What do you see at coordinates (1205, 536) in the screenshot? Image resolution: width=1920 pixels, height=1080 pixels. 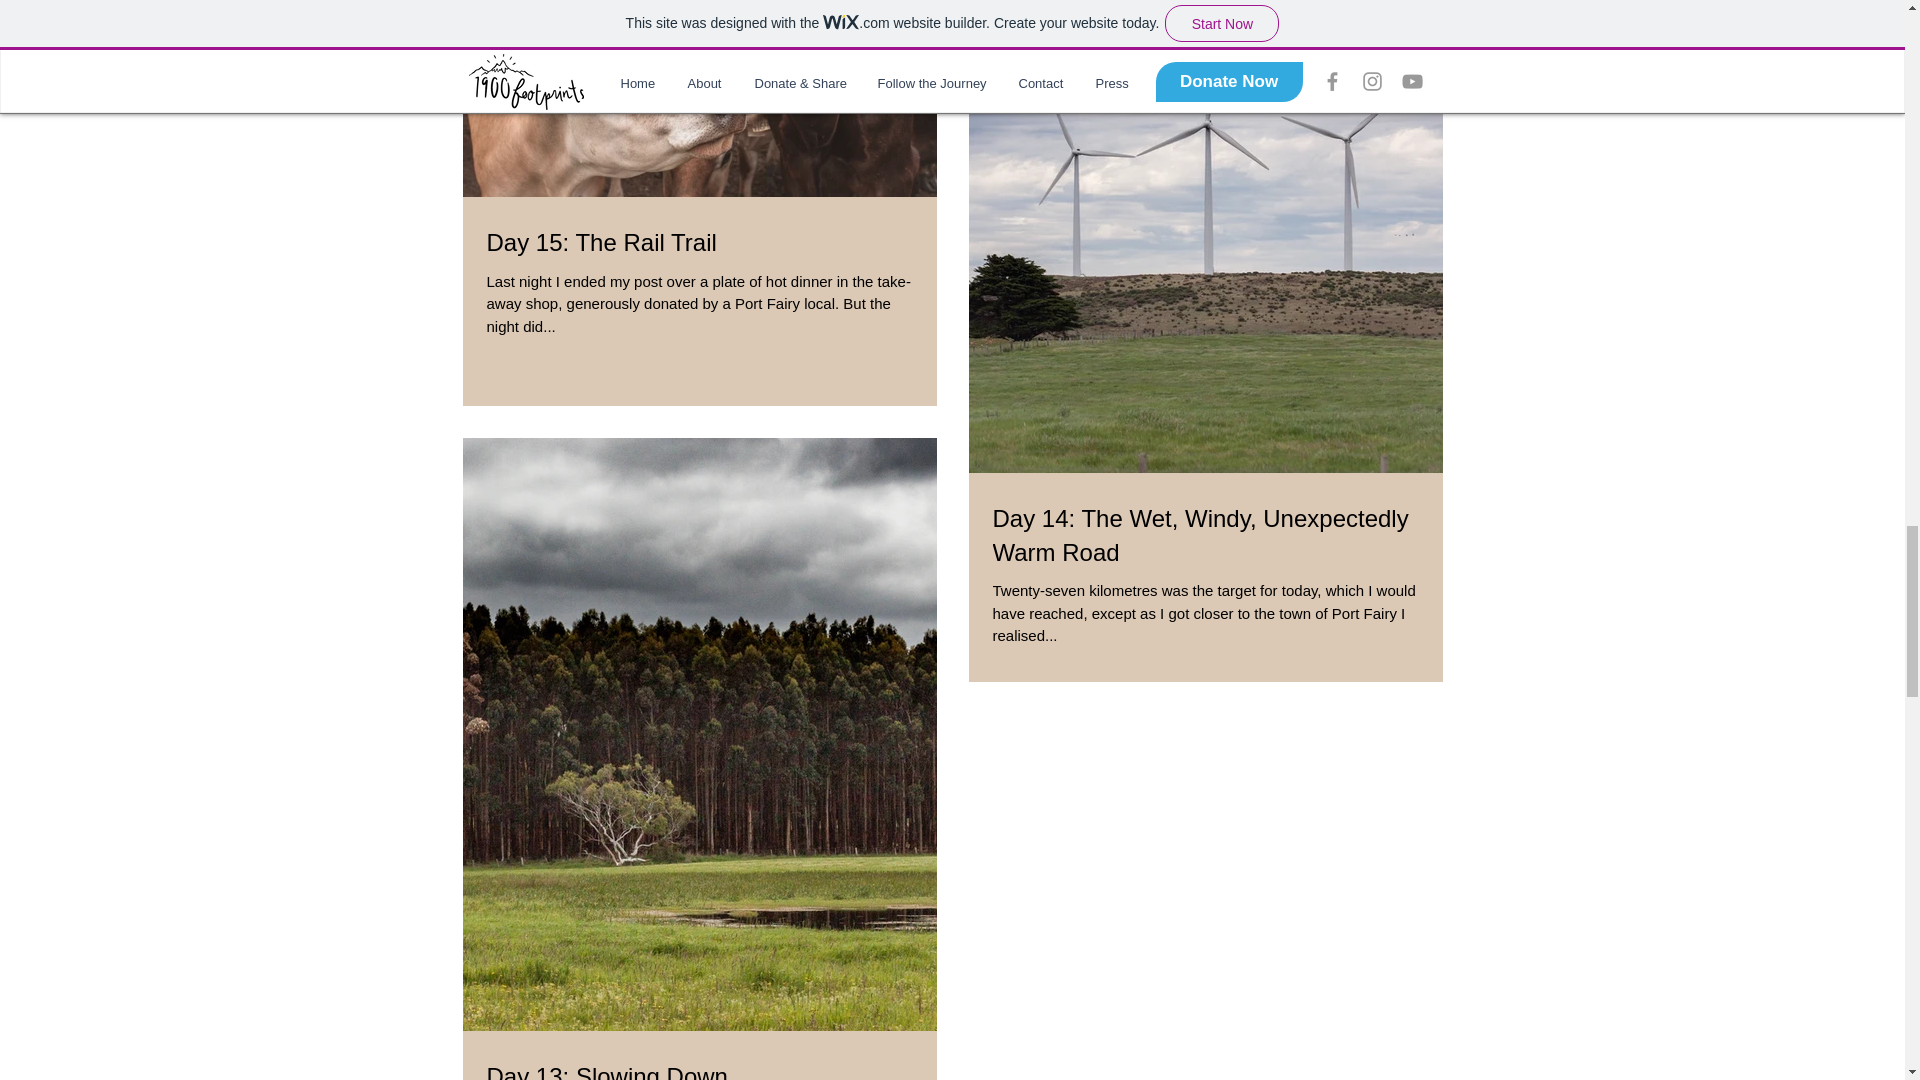 I see `Day 14: The Wet, Windy, Unexpectedly Warm Road` at bounding box center [1205, 536].